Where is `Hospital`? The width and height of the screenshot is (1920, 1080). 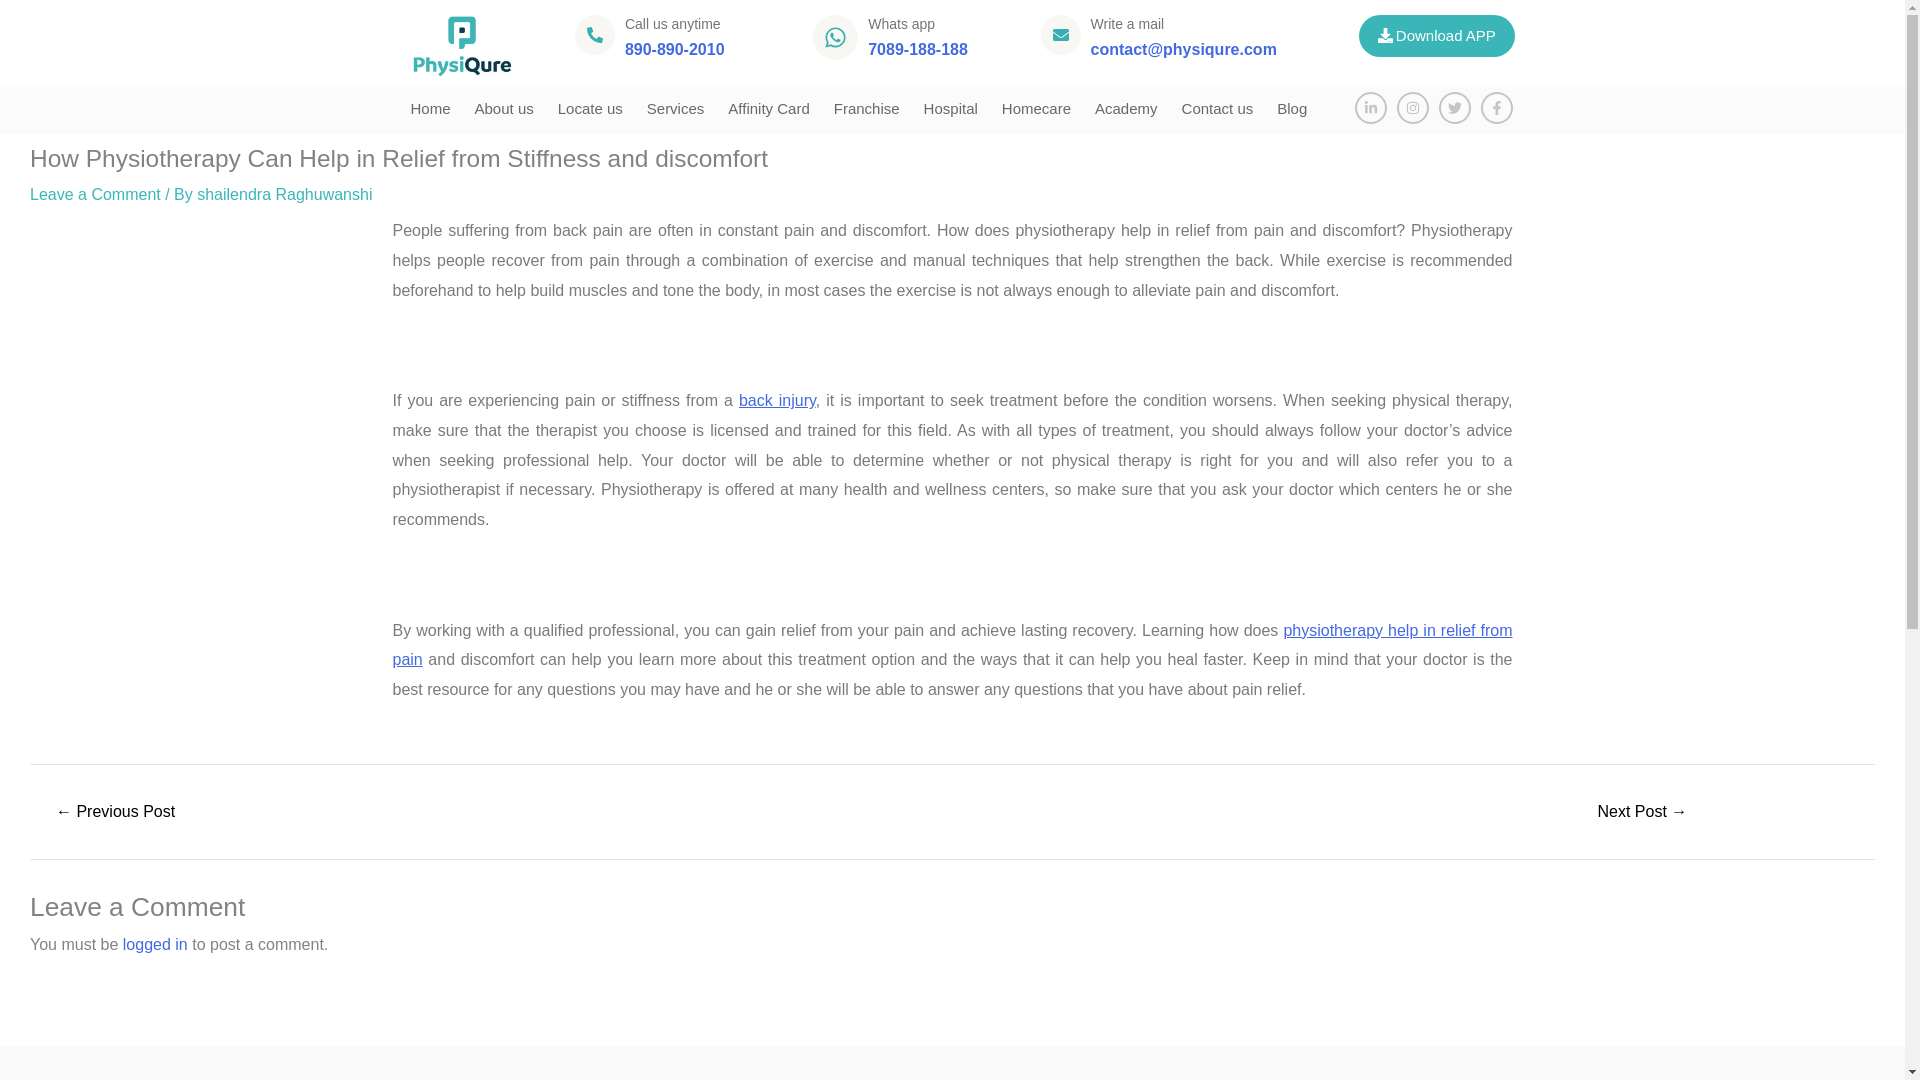
Hospital is located at coordinates (951, 108).